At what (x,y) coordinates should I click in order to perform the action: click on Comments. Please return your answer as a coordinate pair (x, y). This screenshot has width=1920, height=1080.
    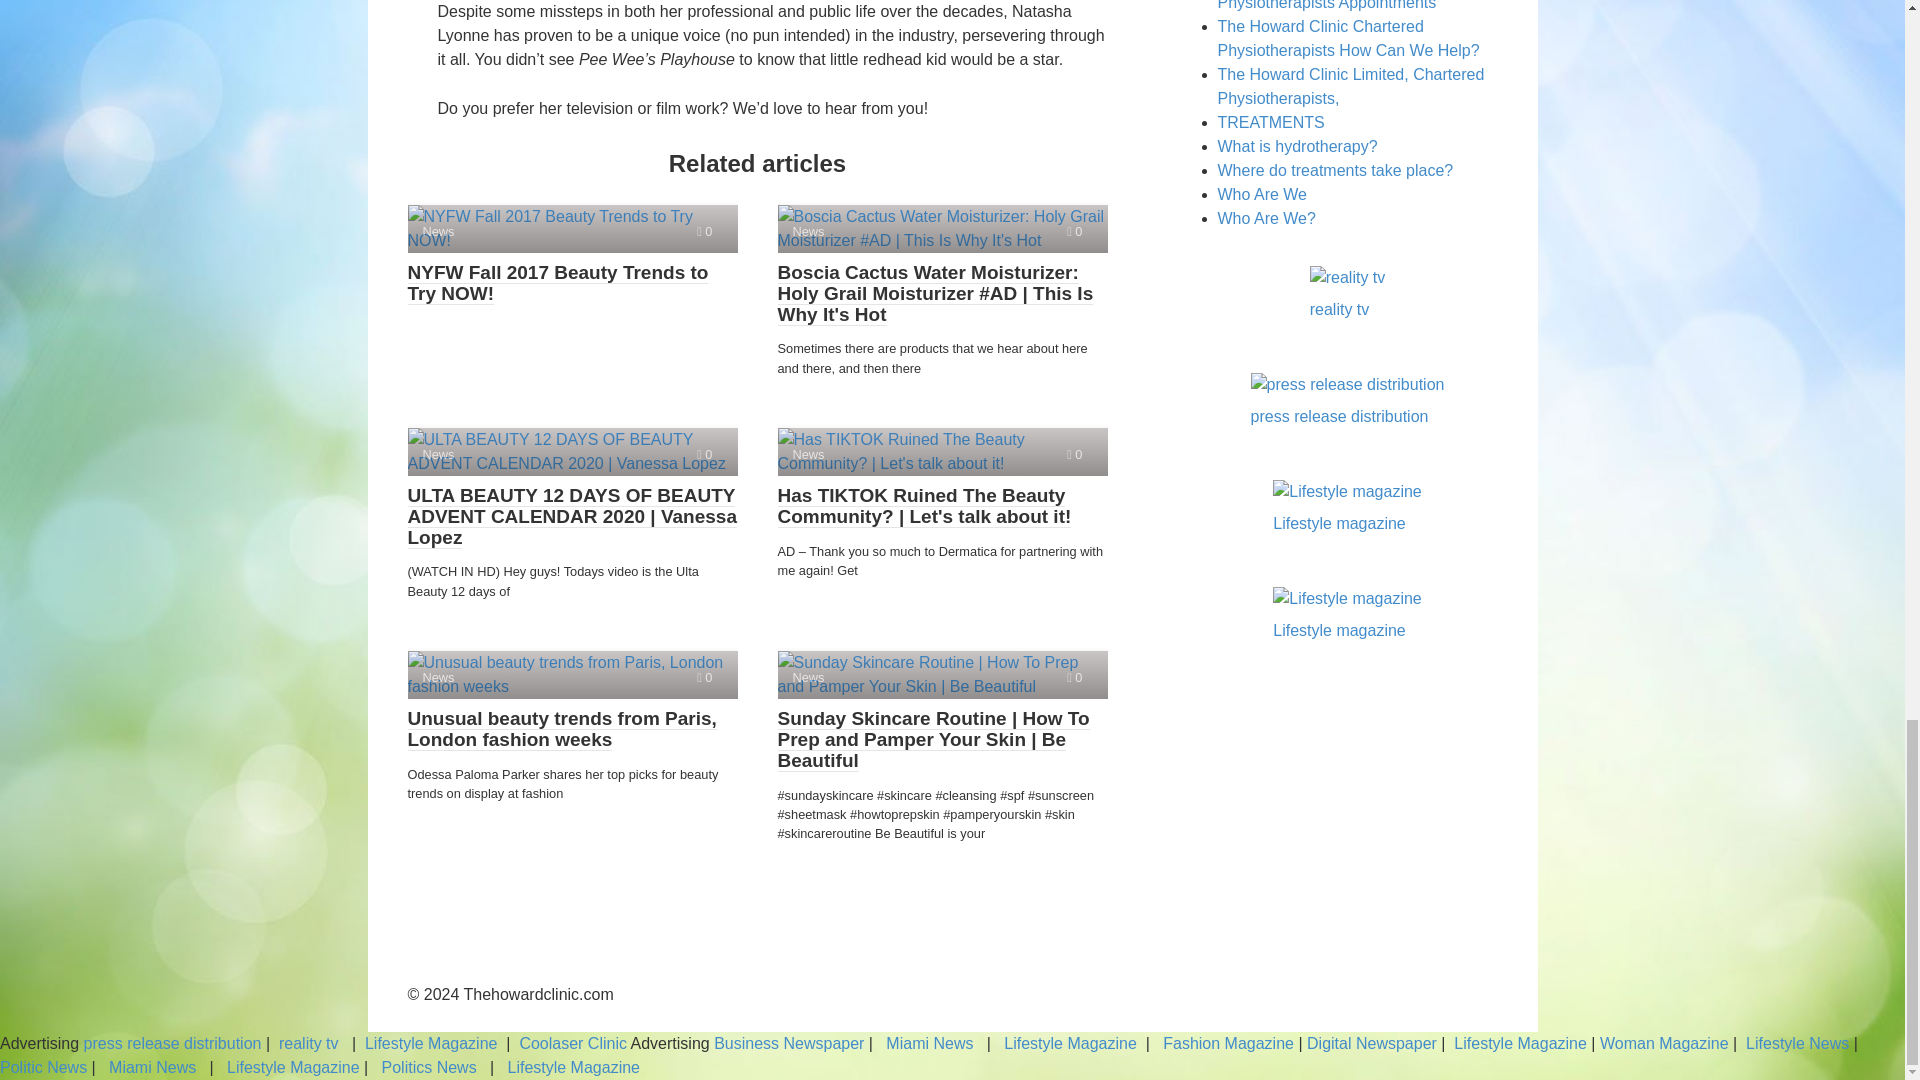
    Looking at the image, I should click on (1074, 230).